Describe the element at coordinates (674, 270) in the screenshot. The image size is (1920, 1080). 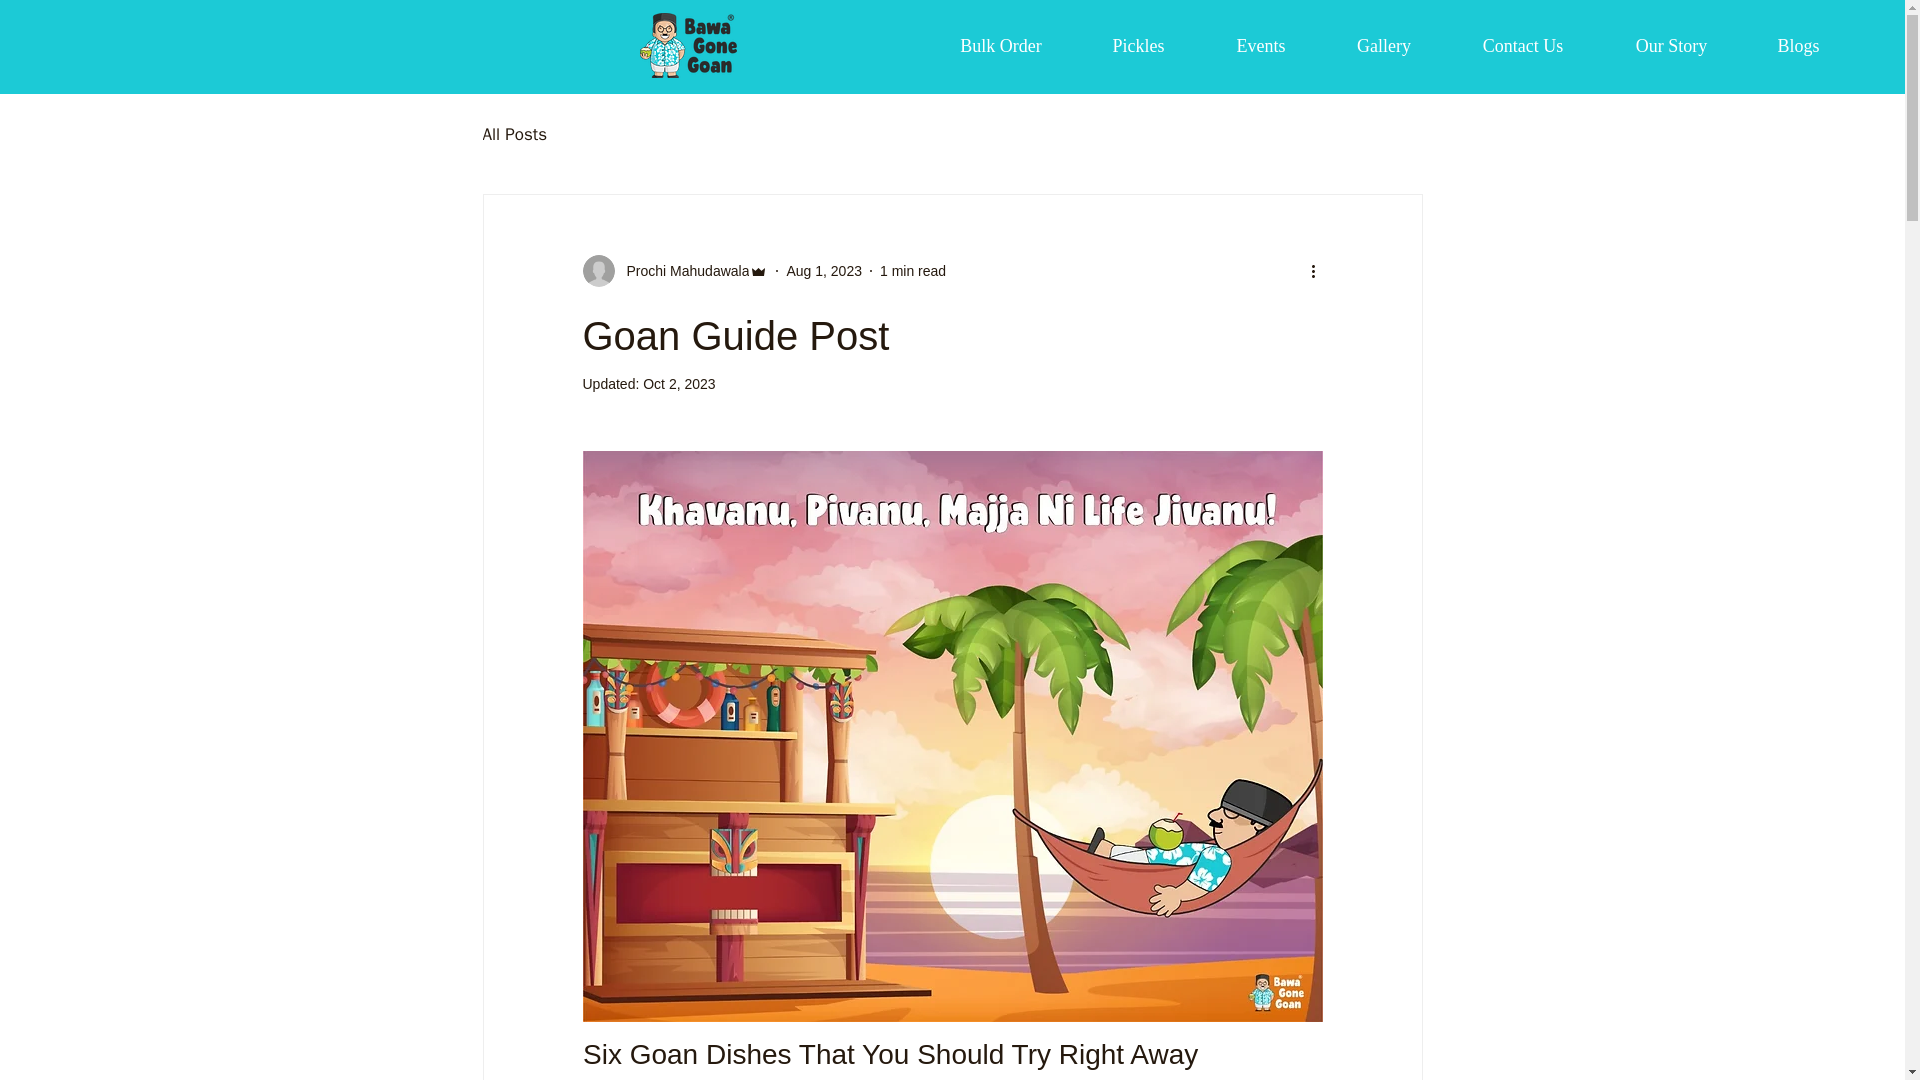
I see `Prochi Mahudawala` at that location.